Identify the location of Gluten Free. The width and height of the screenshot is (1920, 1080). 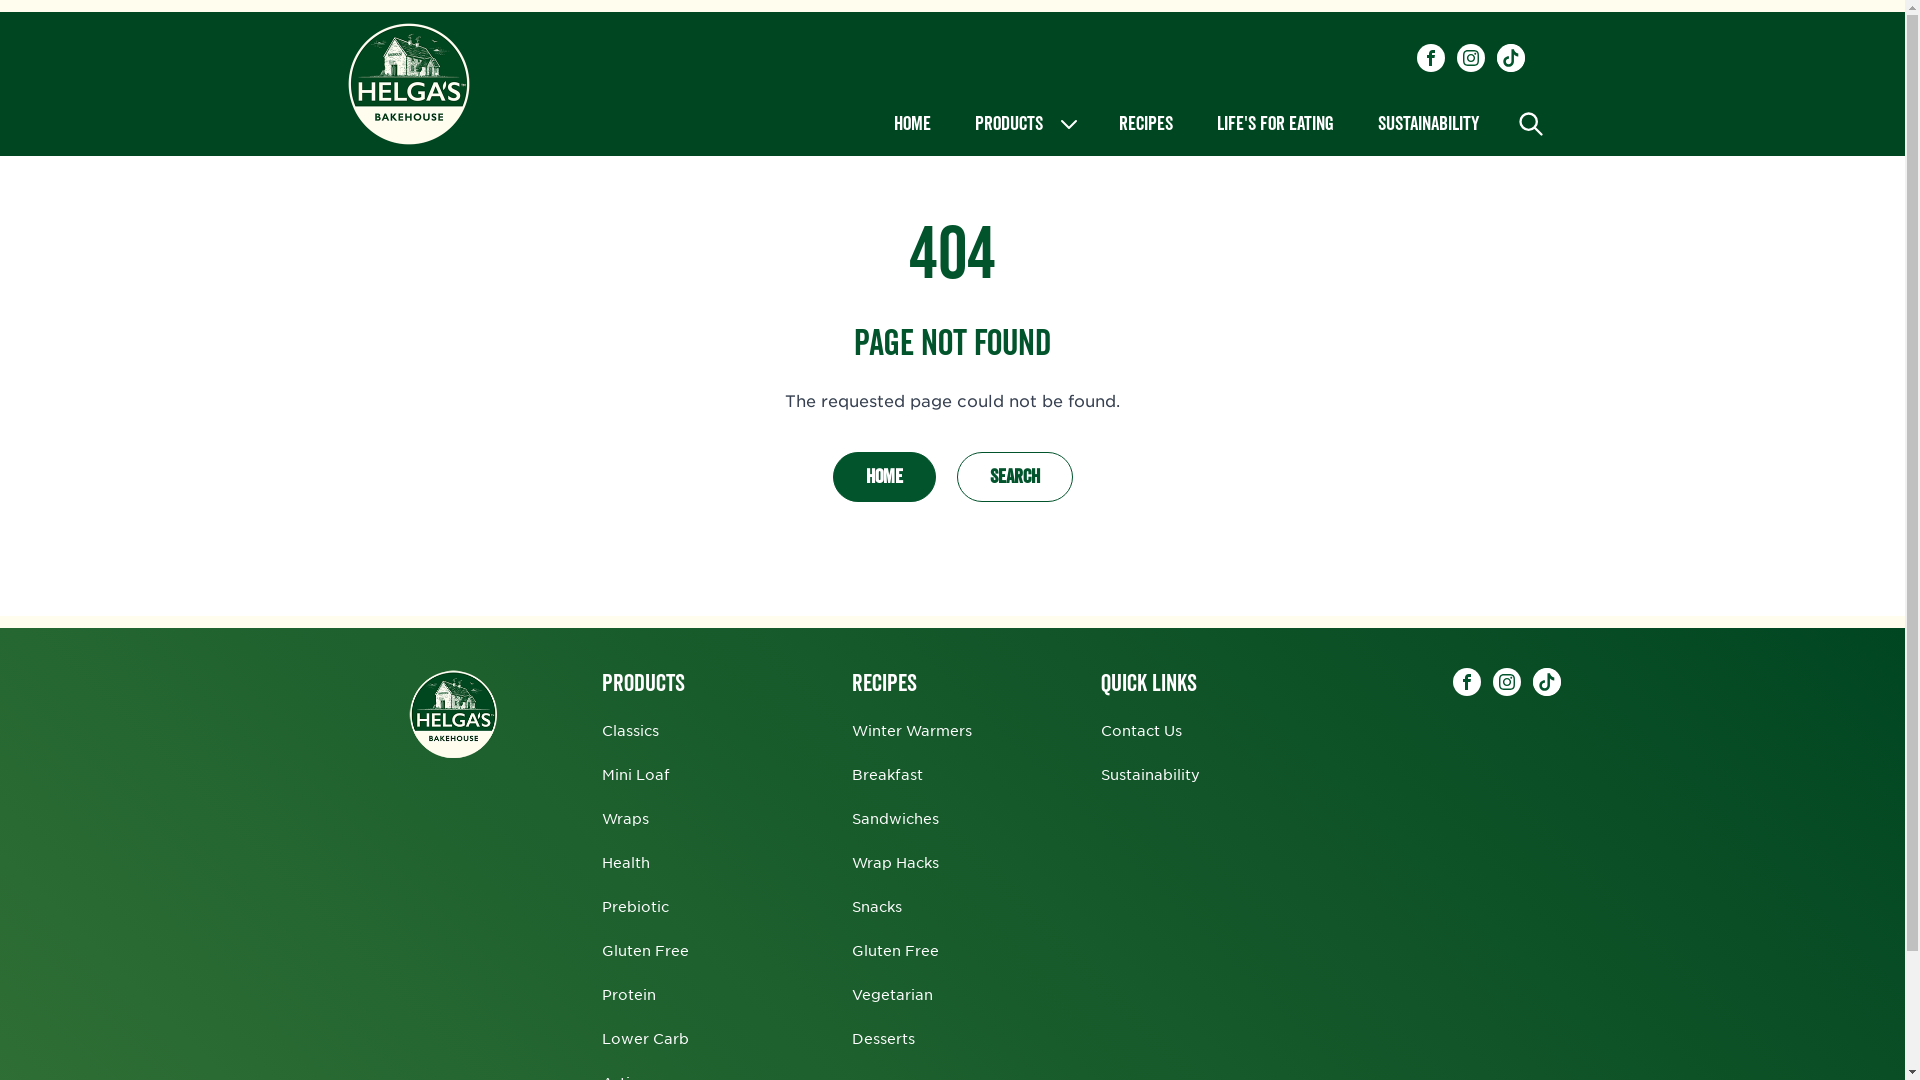
(646, 950).